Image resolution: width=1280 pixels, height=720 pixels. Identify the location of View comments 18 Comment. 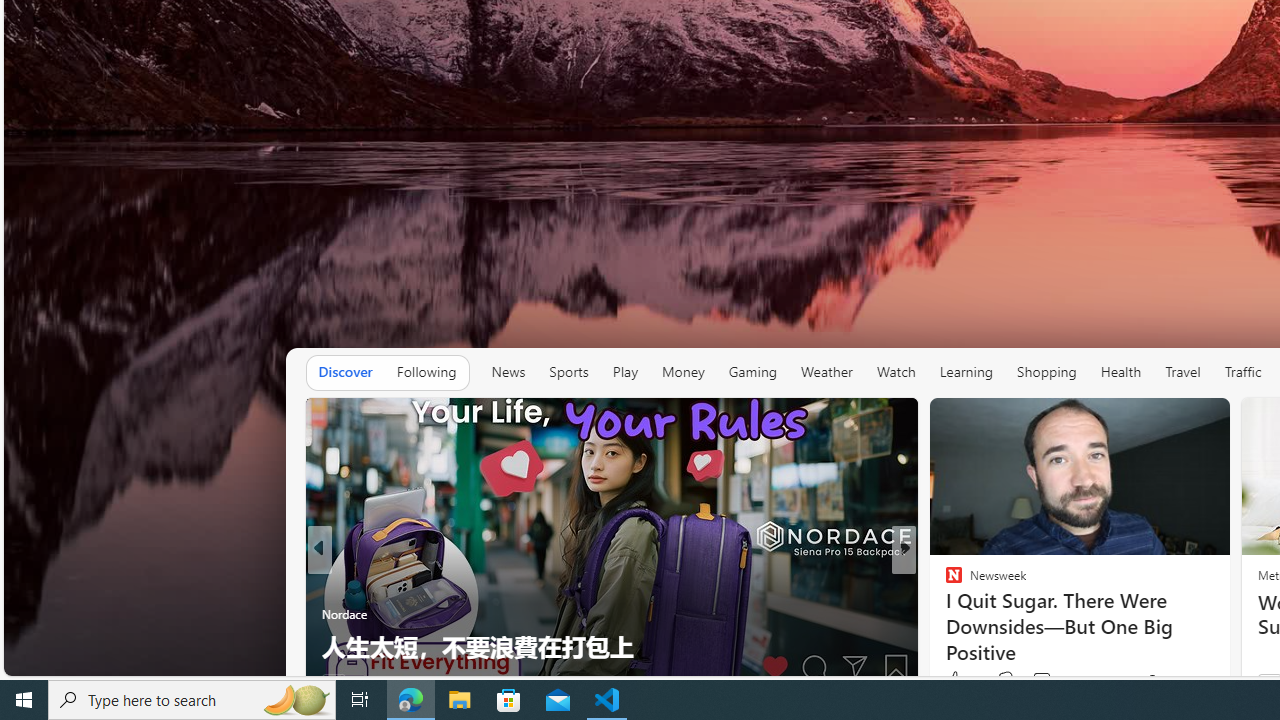
(1052, 681).